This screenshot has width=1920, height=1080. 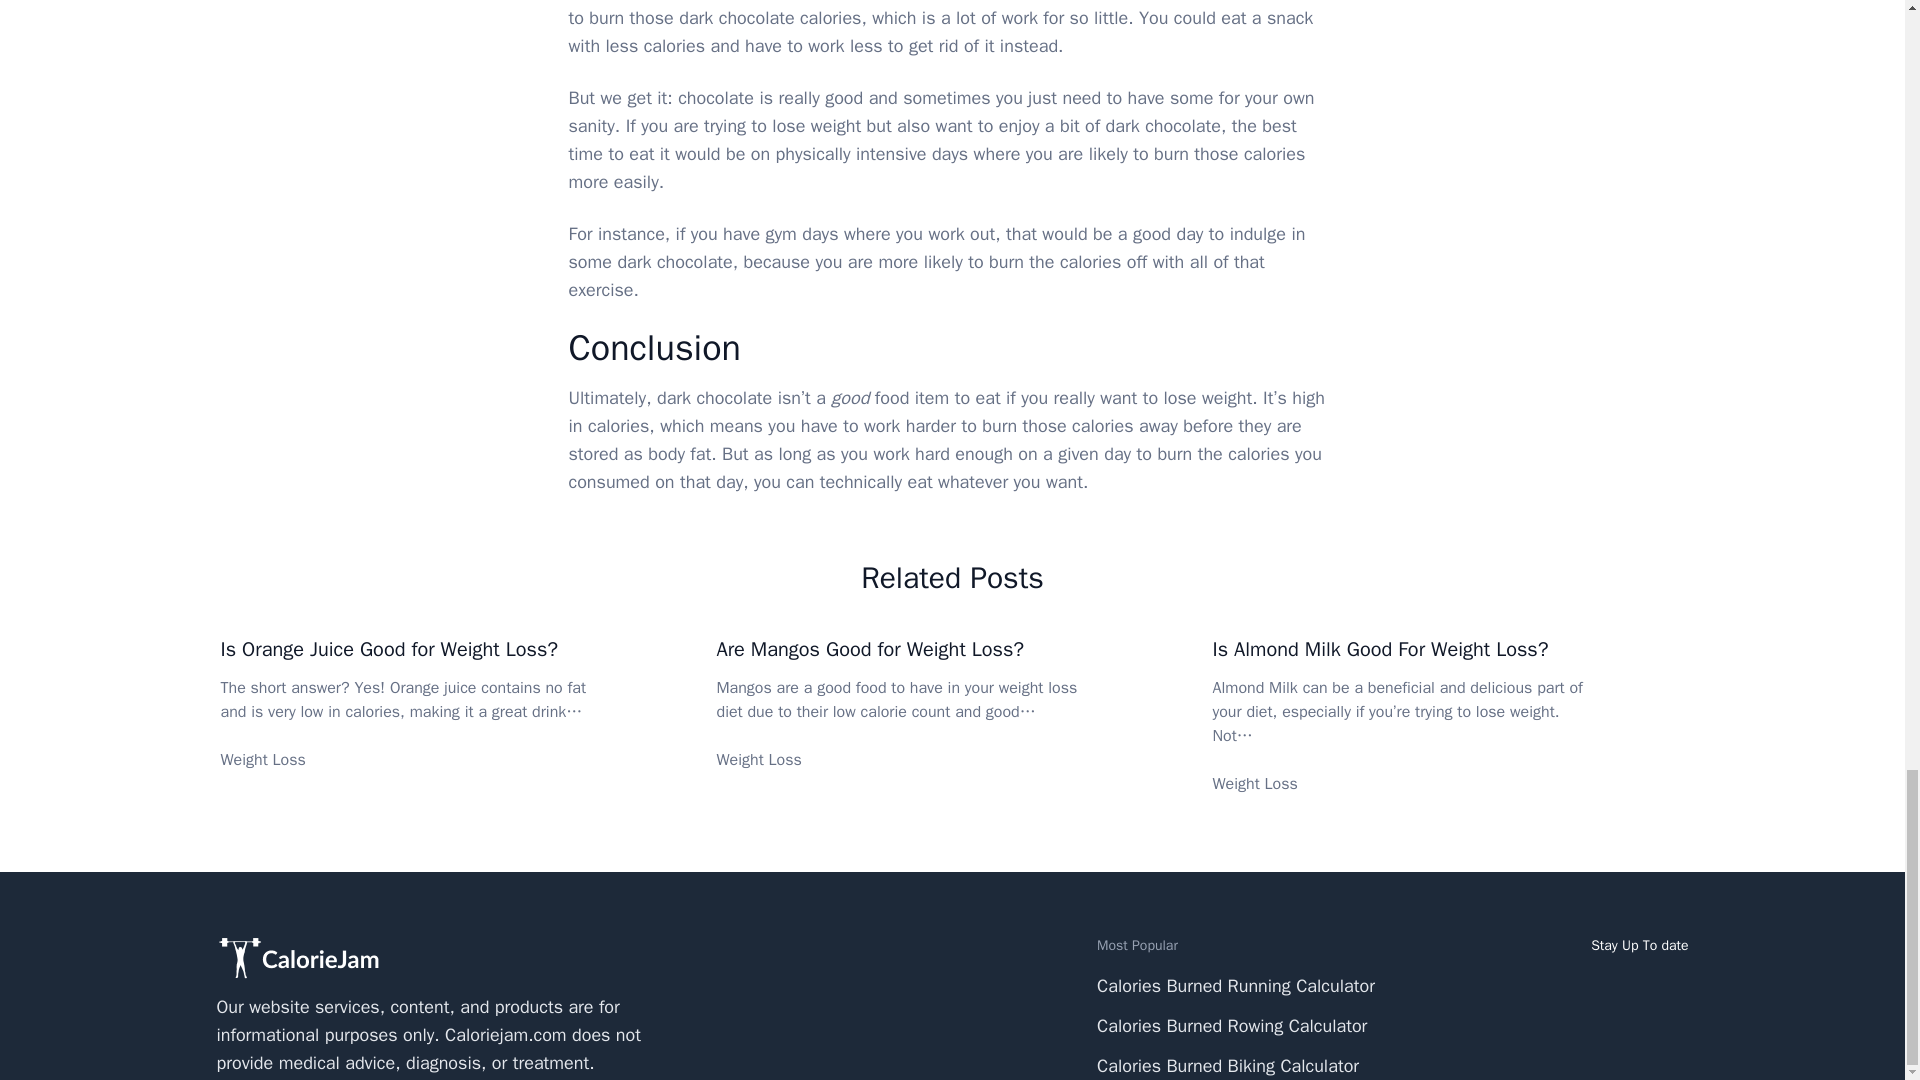 I want to click on Calories Burned Running Calculator, so click(x=1235, y=986).